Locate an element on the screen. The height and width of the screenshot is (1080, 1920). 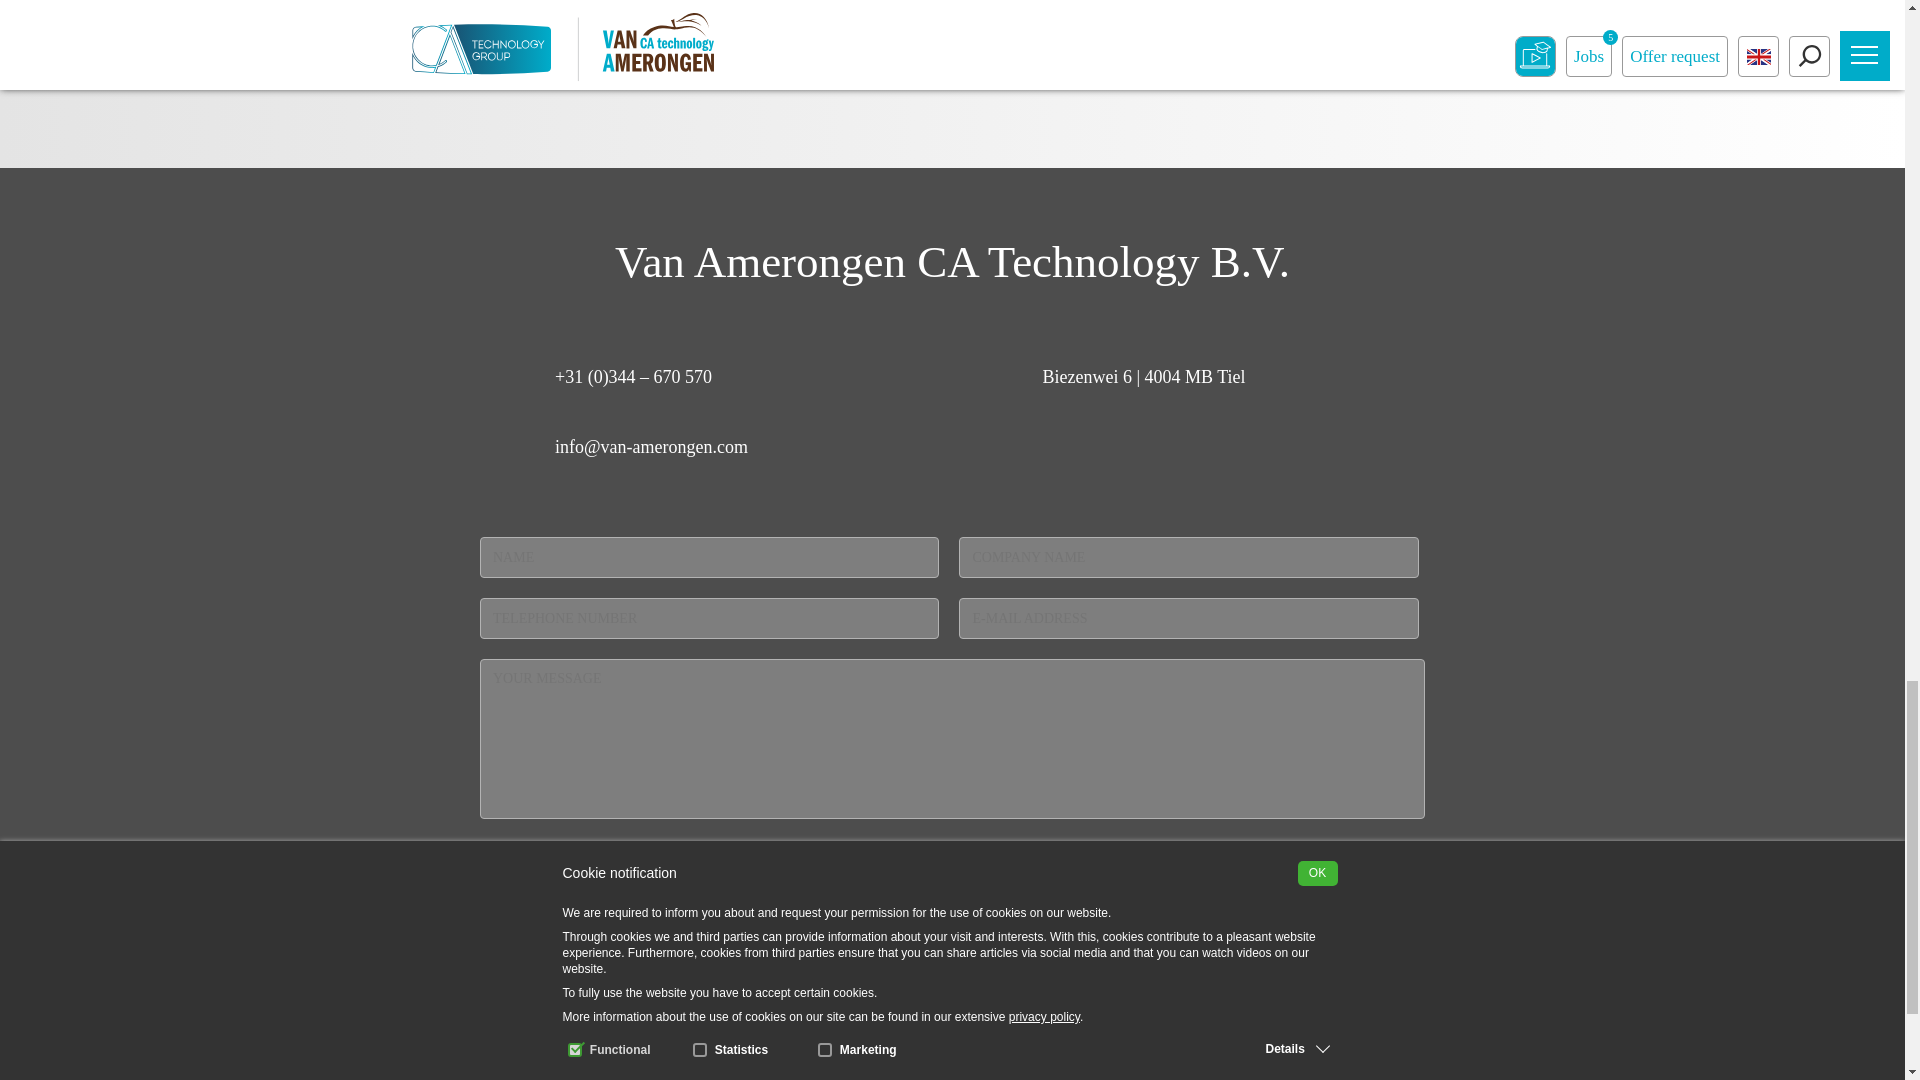
Widget containing checkbox for hCaptcha security challenge is located at coordinates (632, 867).